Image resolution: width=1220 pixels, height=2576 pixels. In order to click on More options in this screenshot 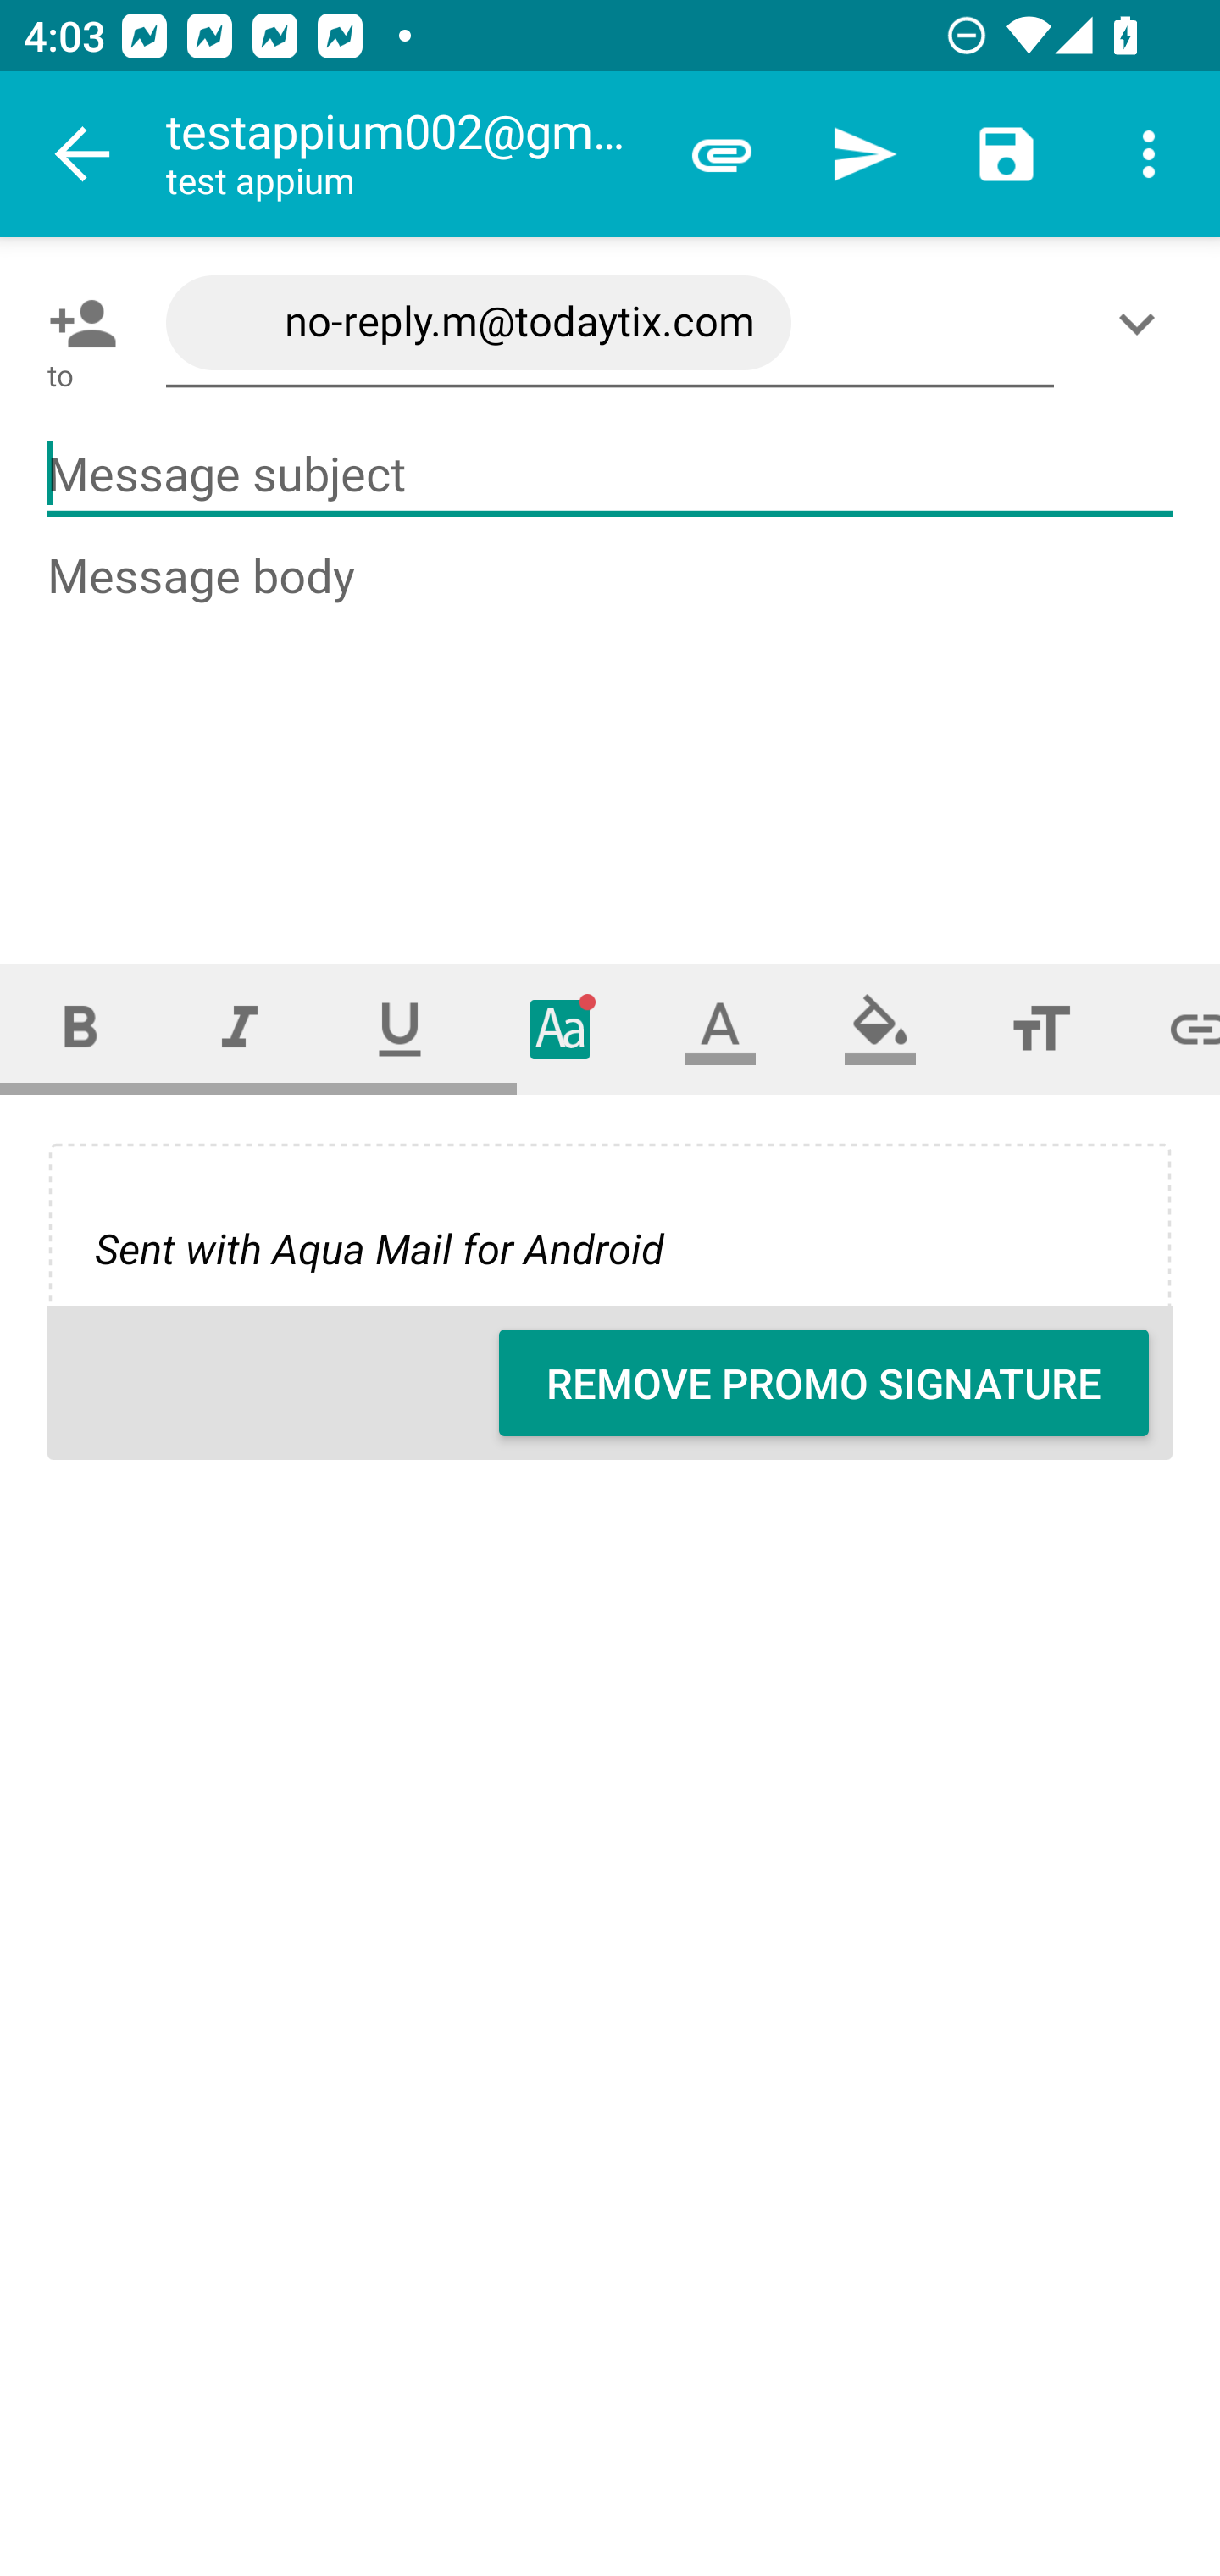, I will do `click(1149, 154)`.